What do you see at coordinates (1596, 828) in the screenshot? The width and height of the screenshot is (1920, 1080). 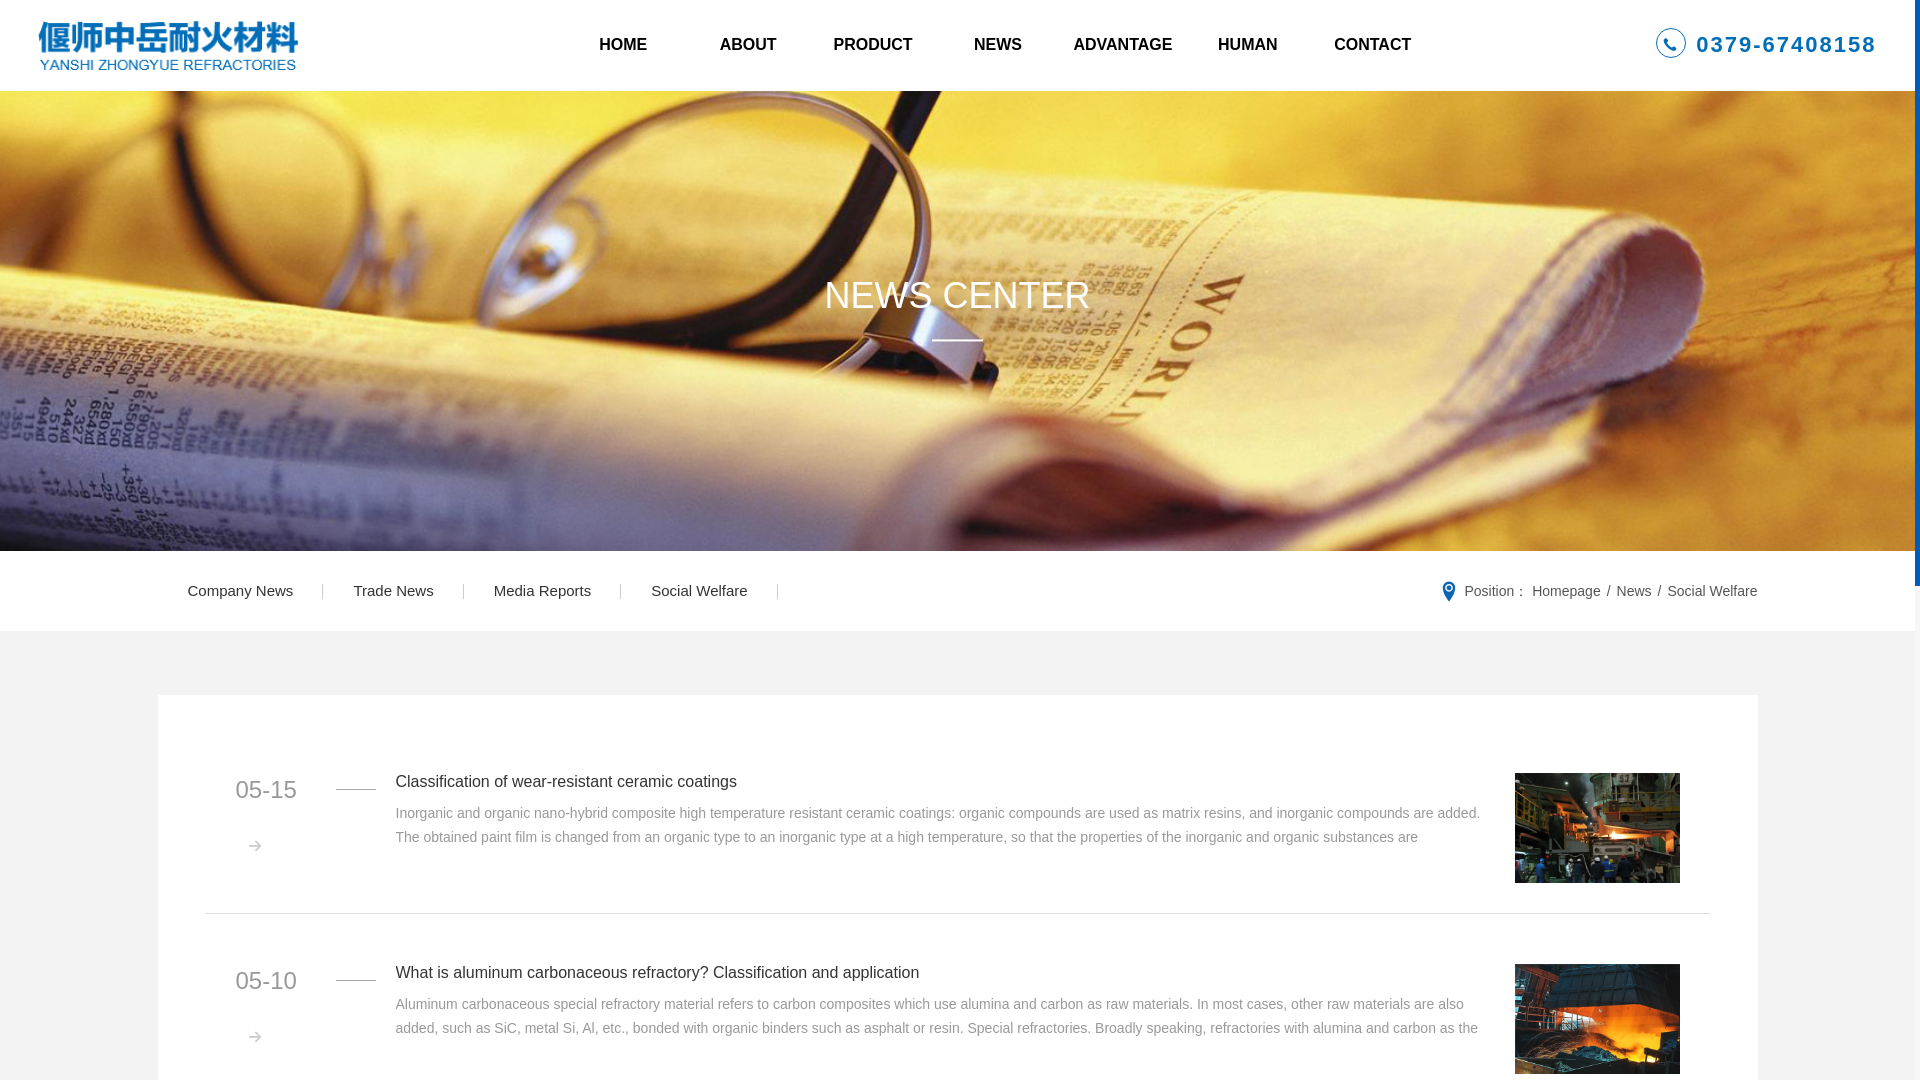 I see `Classification of wear-resistant ceramic coatings` at bounding box center [1596, 828].